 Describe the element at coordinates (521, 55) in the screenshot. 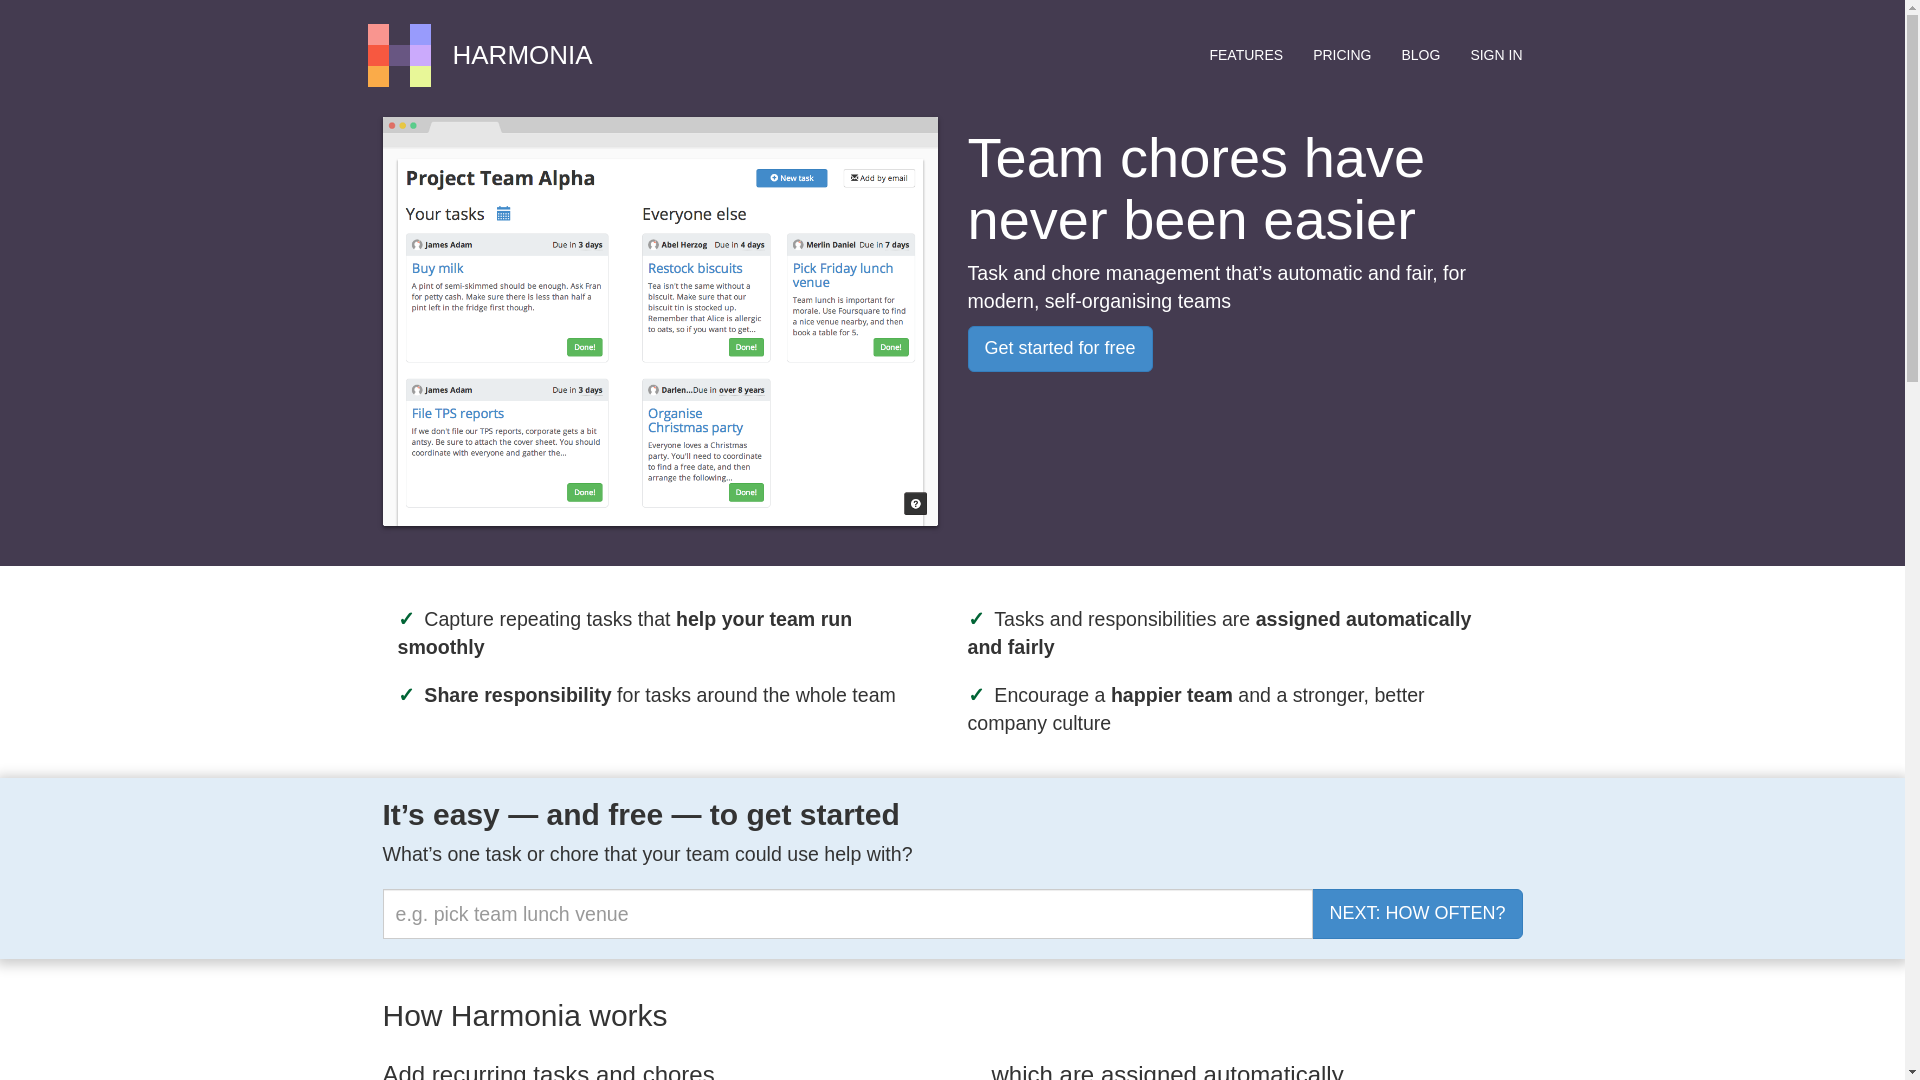

I see `HARMONIA` at that location.